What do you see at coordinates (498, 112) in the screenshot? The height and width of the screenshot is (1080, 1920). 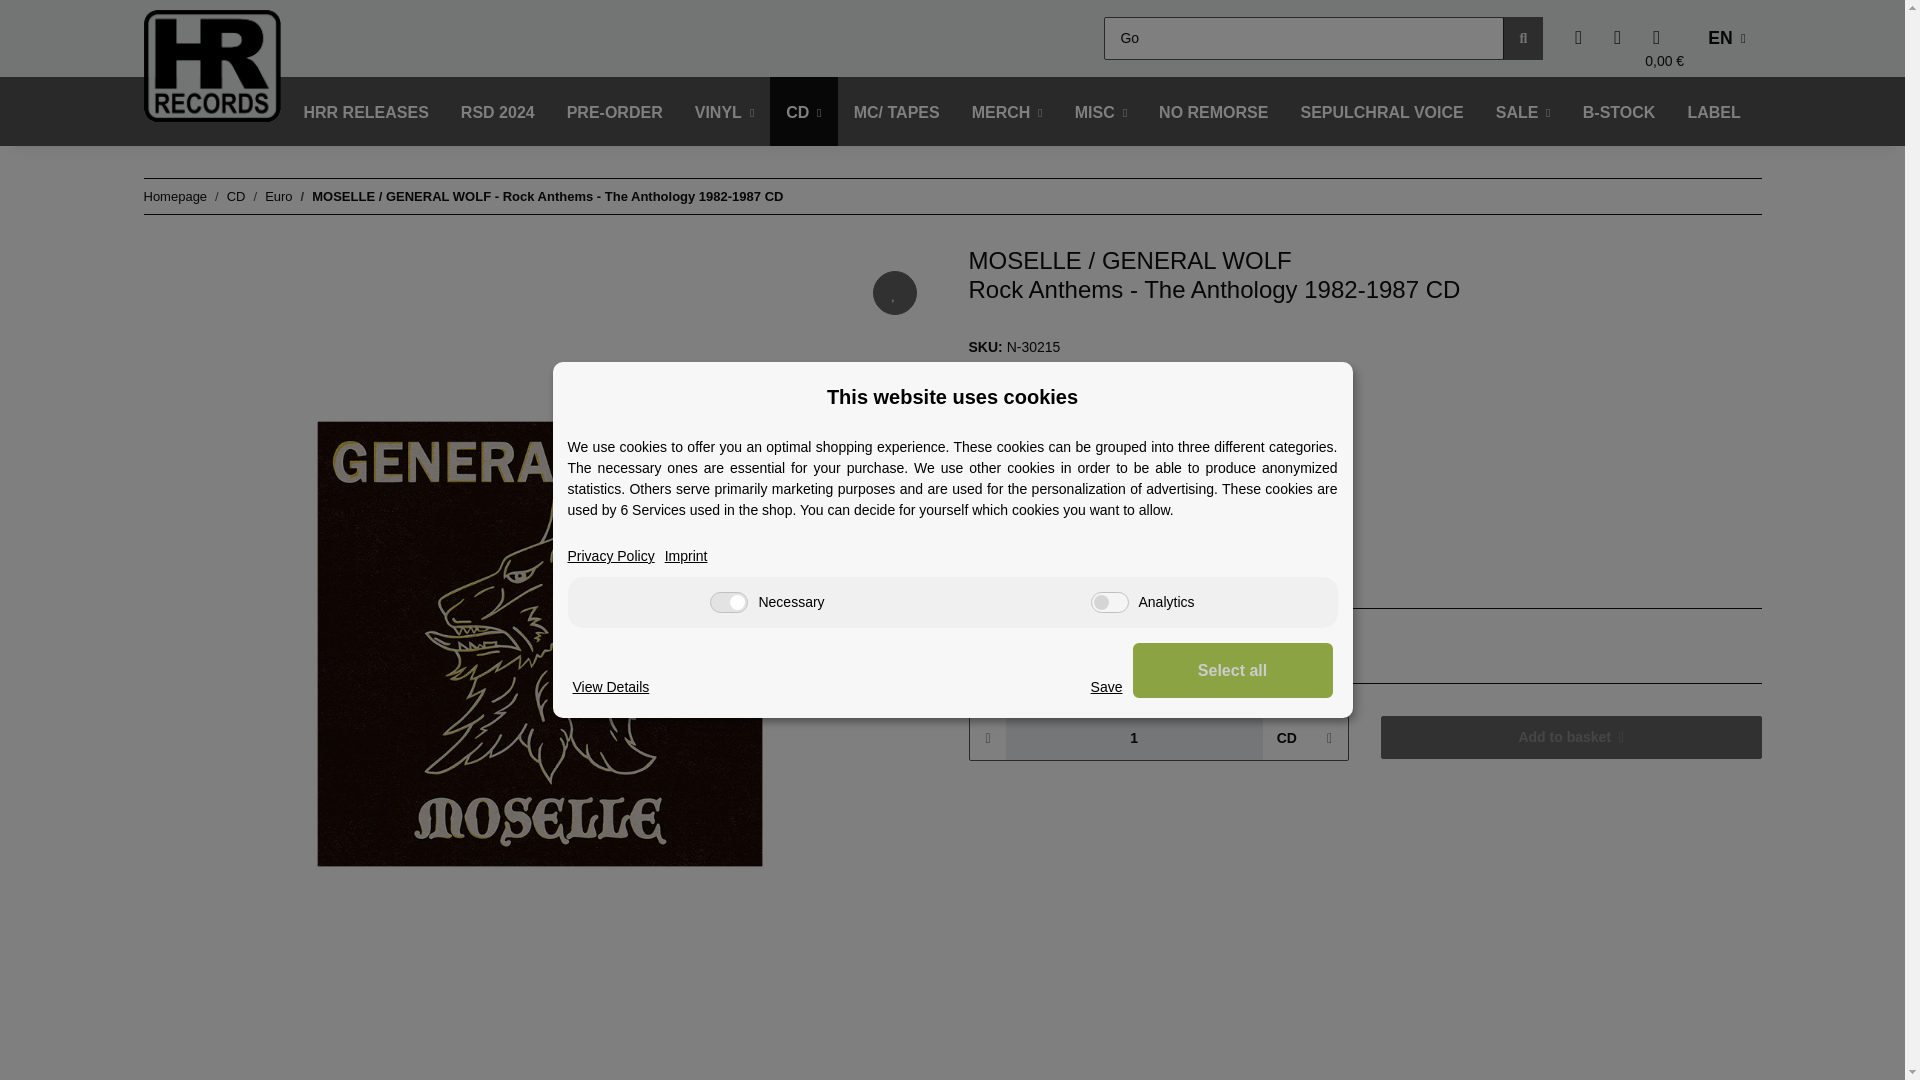 I see `RSD 2024` at bounding box center [498, 112].